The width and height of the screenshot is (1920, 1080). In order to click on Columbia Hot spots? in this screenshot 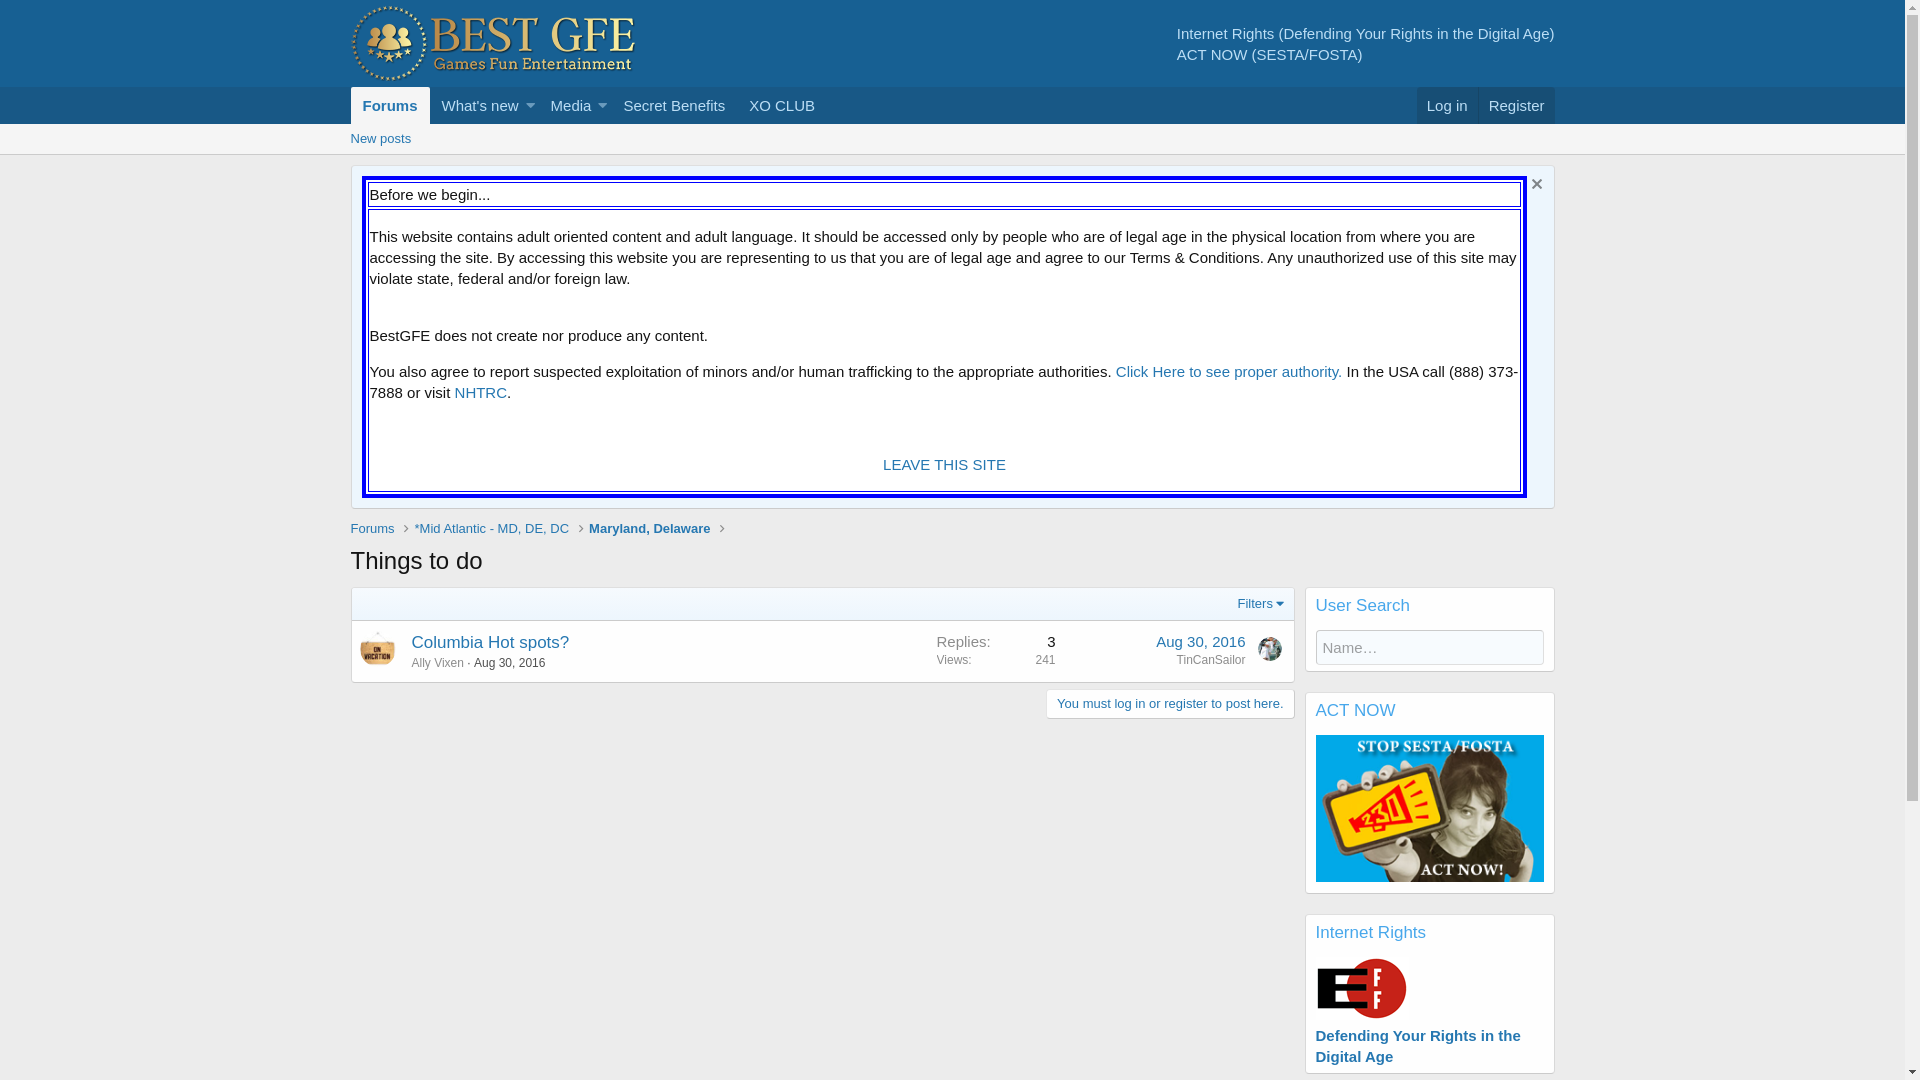, I will do `click(491, 642)`.